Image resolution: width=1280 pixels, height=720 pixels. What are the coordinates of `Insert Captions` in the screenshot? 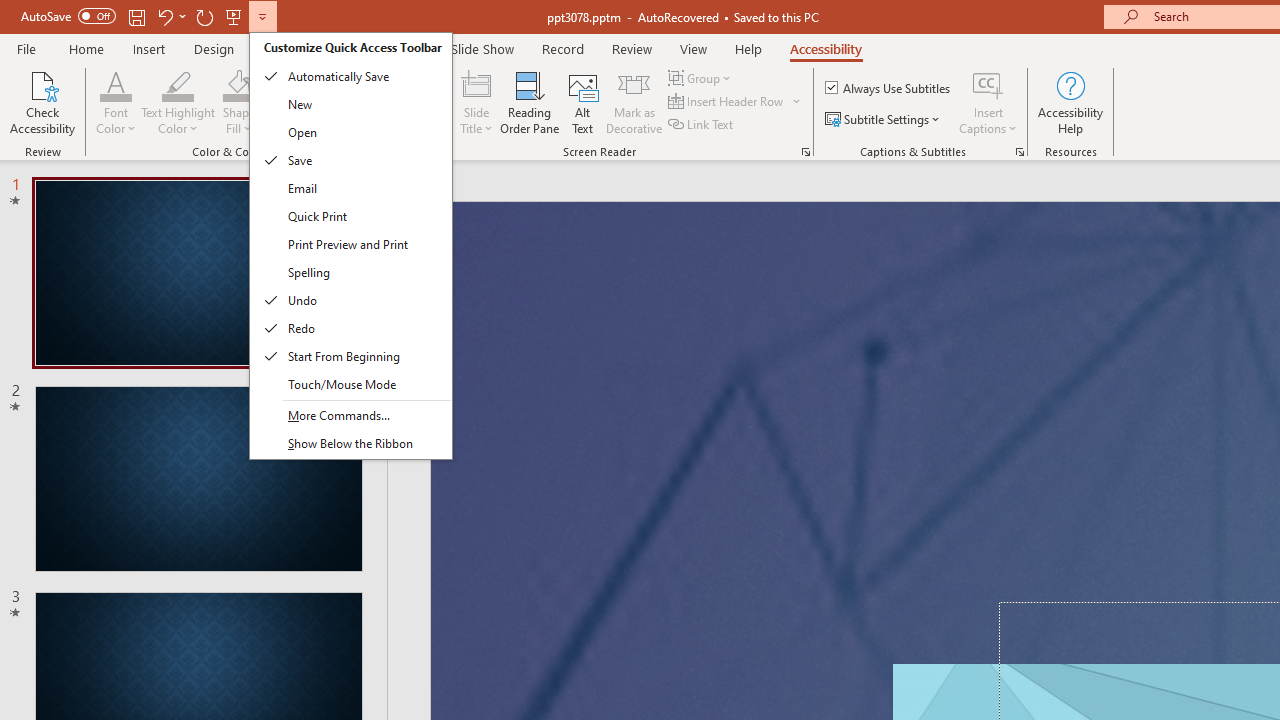 It's located at (988, 102).